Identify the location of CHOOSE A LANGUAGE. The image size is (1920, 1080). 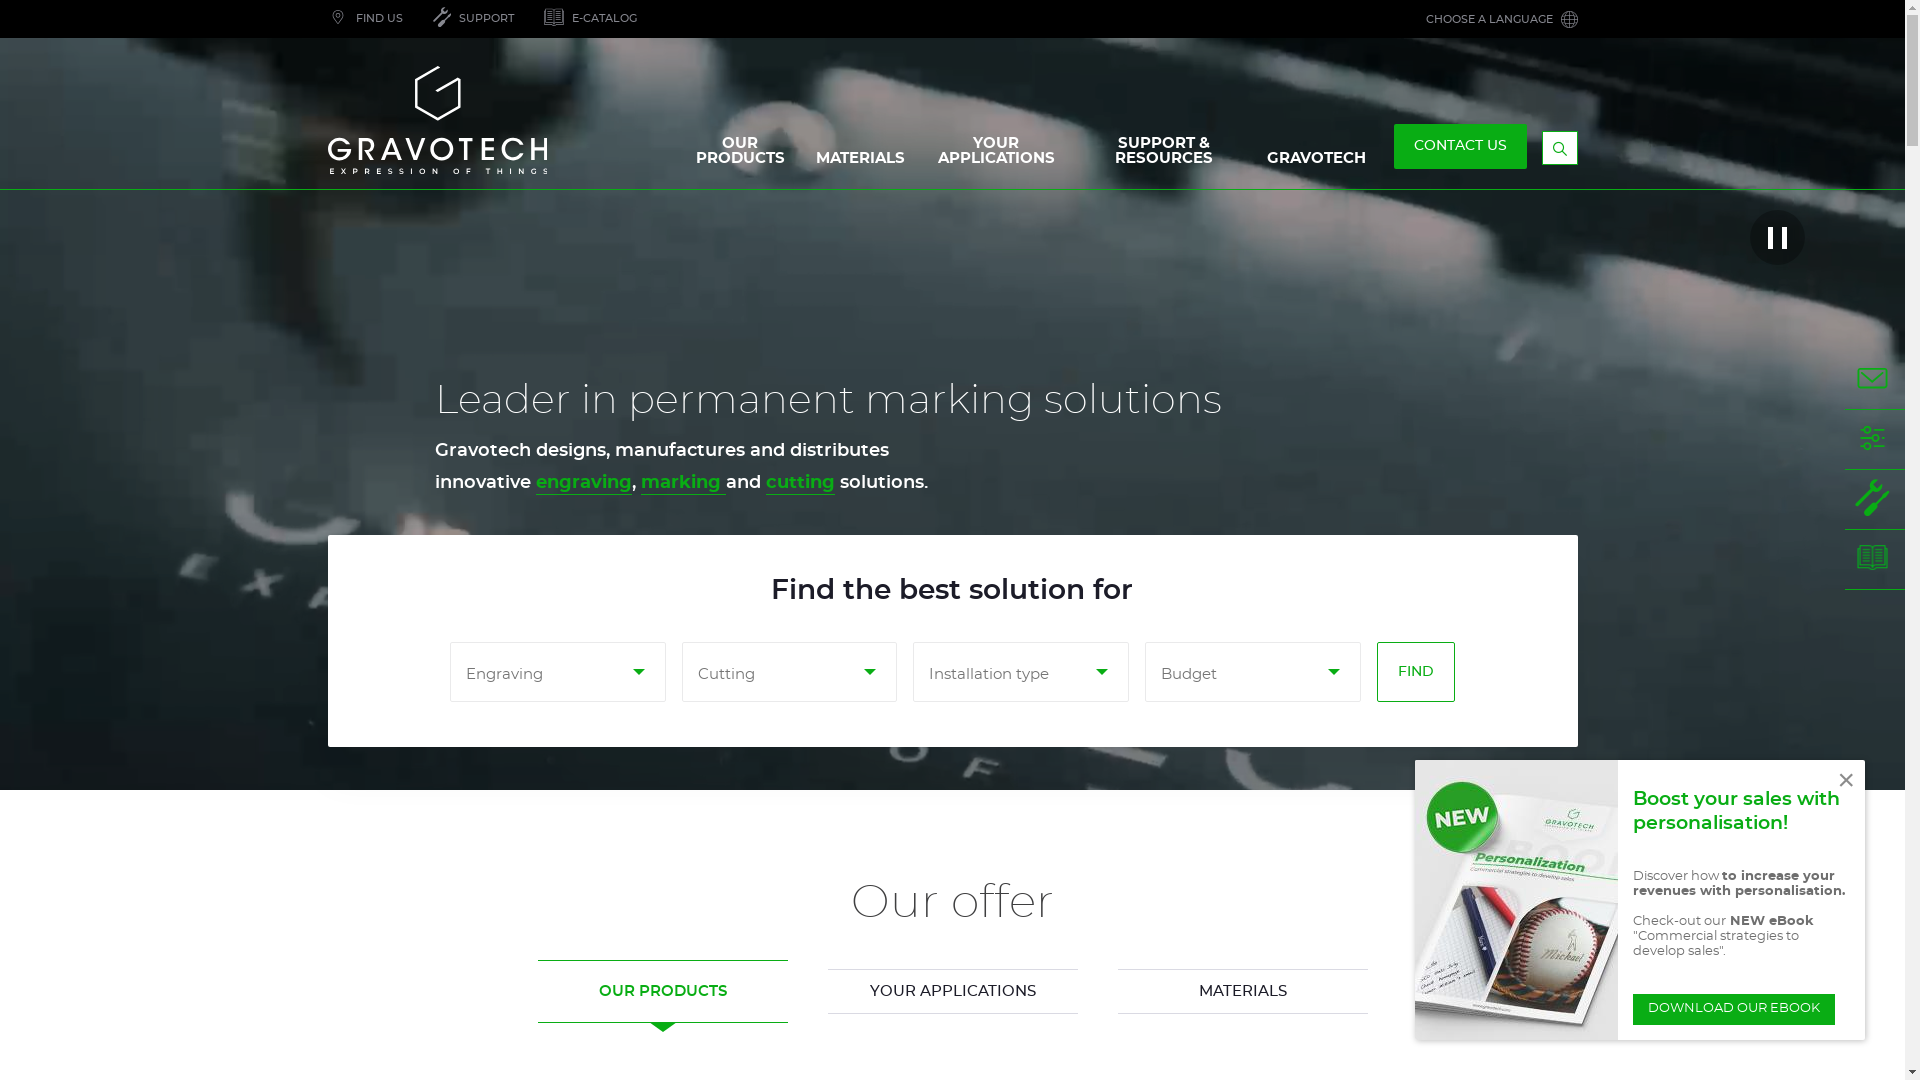
(1501, 19).